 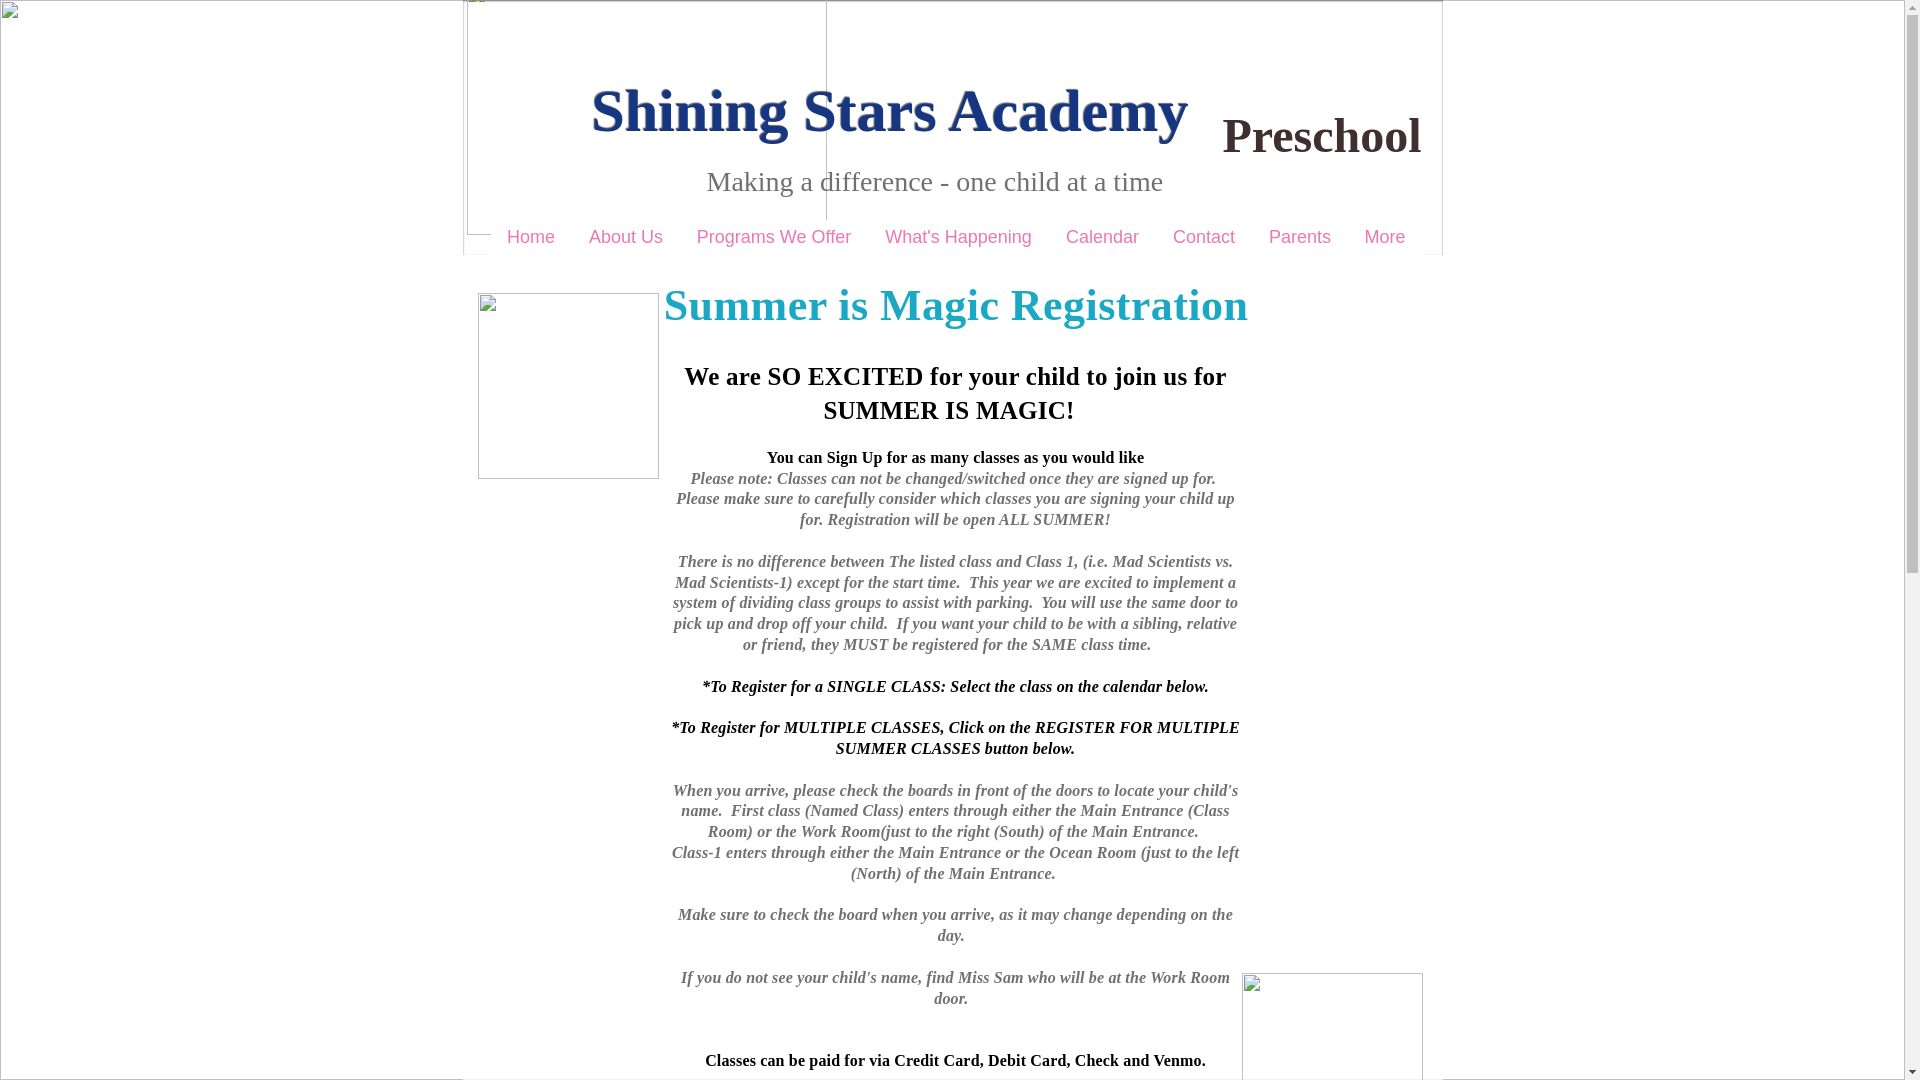 I want to click on Calendar, so click(x=1102, y=237).